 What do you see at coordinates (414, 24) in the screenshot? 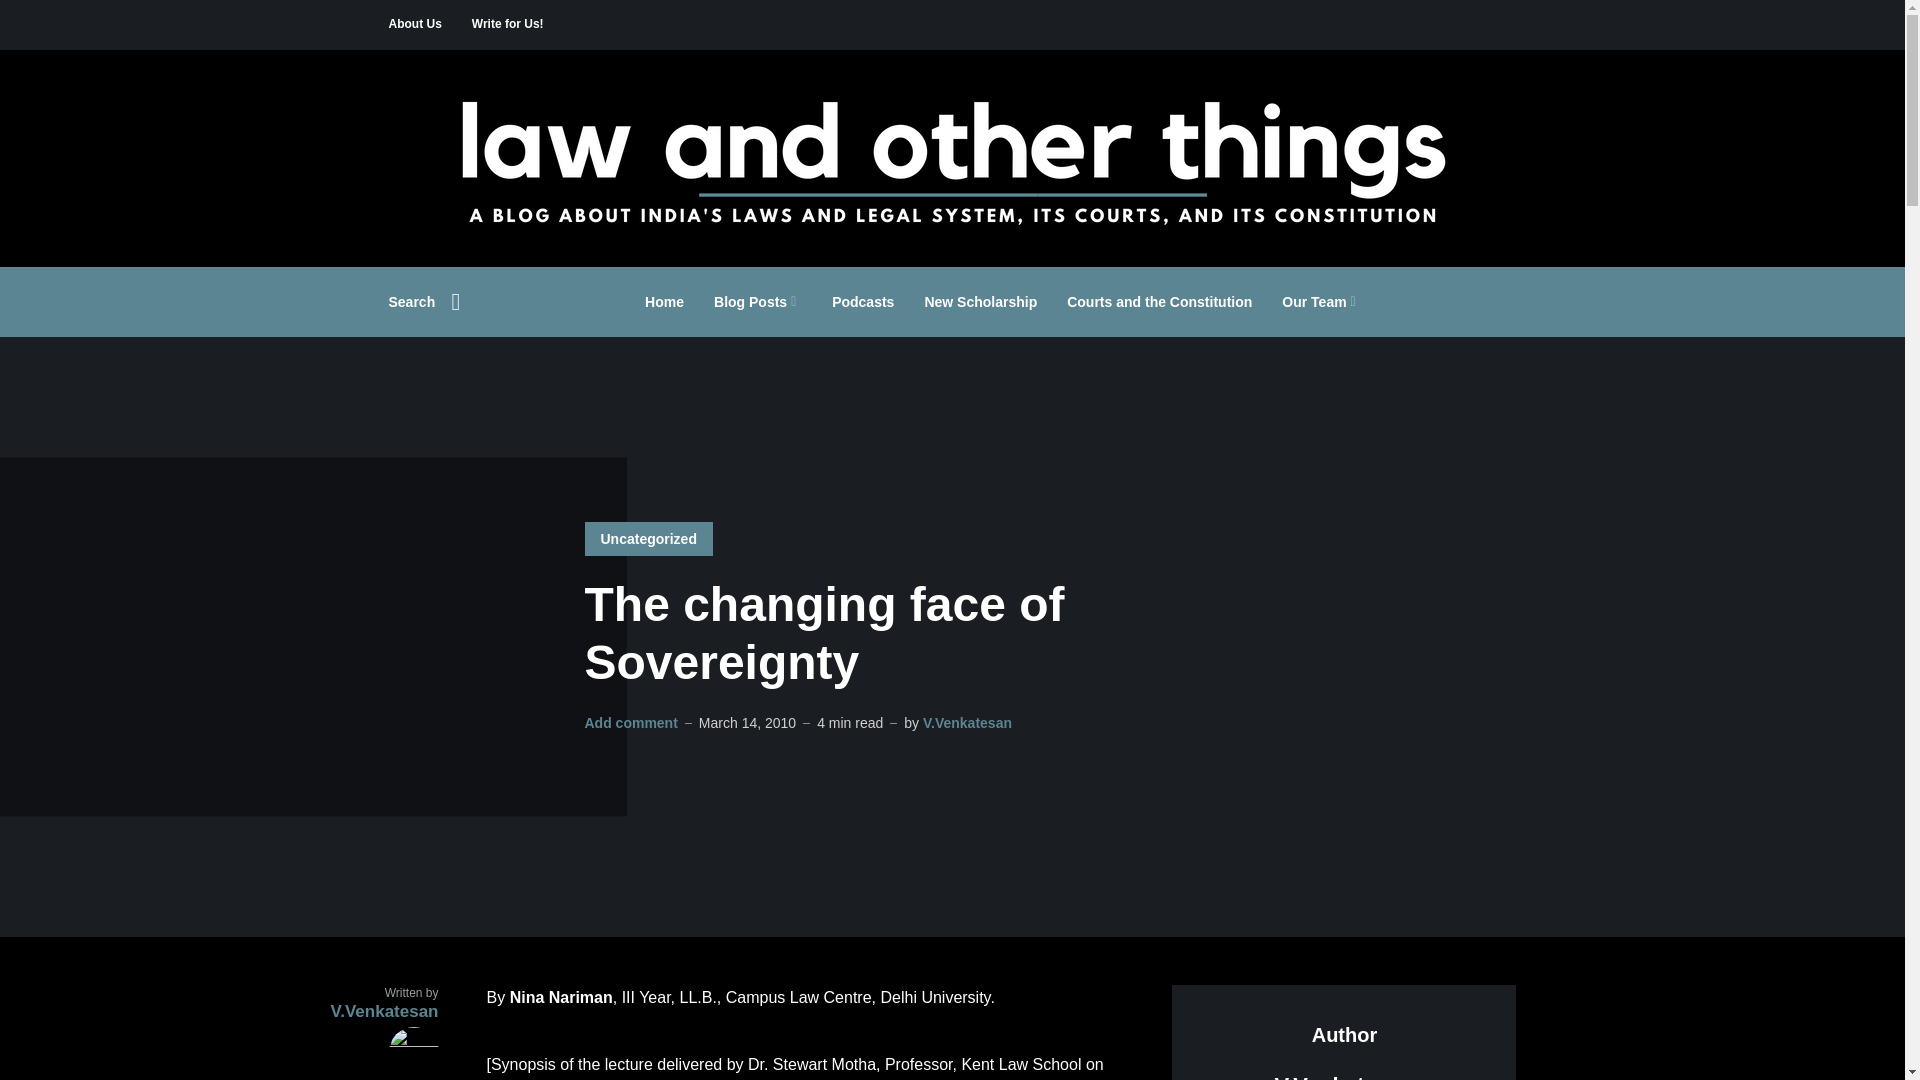
I see `About Us` at bounding box center [414, 24].